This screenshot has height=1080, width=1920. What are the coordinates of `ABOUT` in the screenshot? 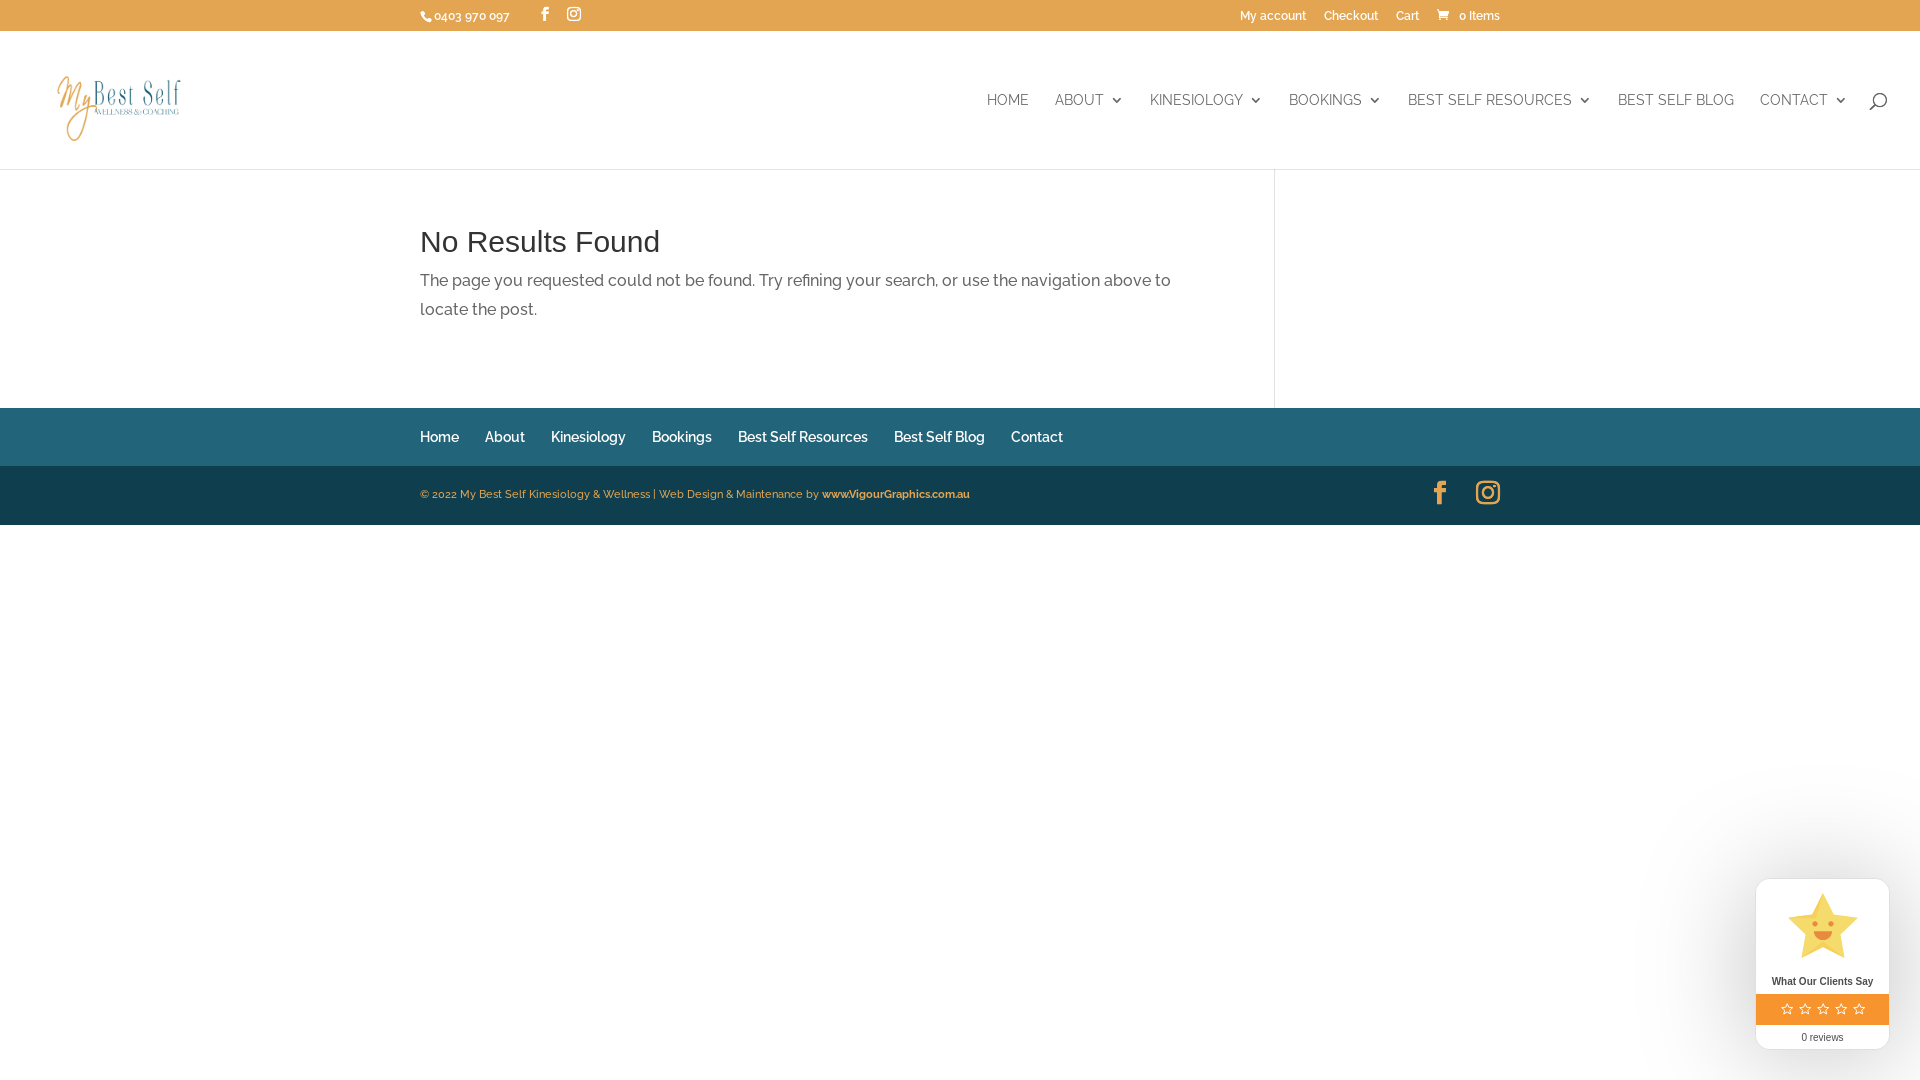 It's located at (1090, 131).